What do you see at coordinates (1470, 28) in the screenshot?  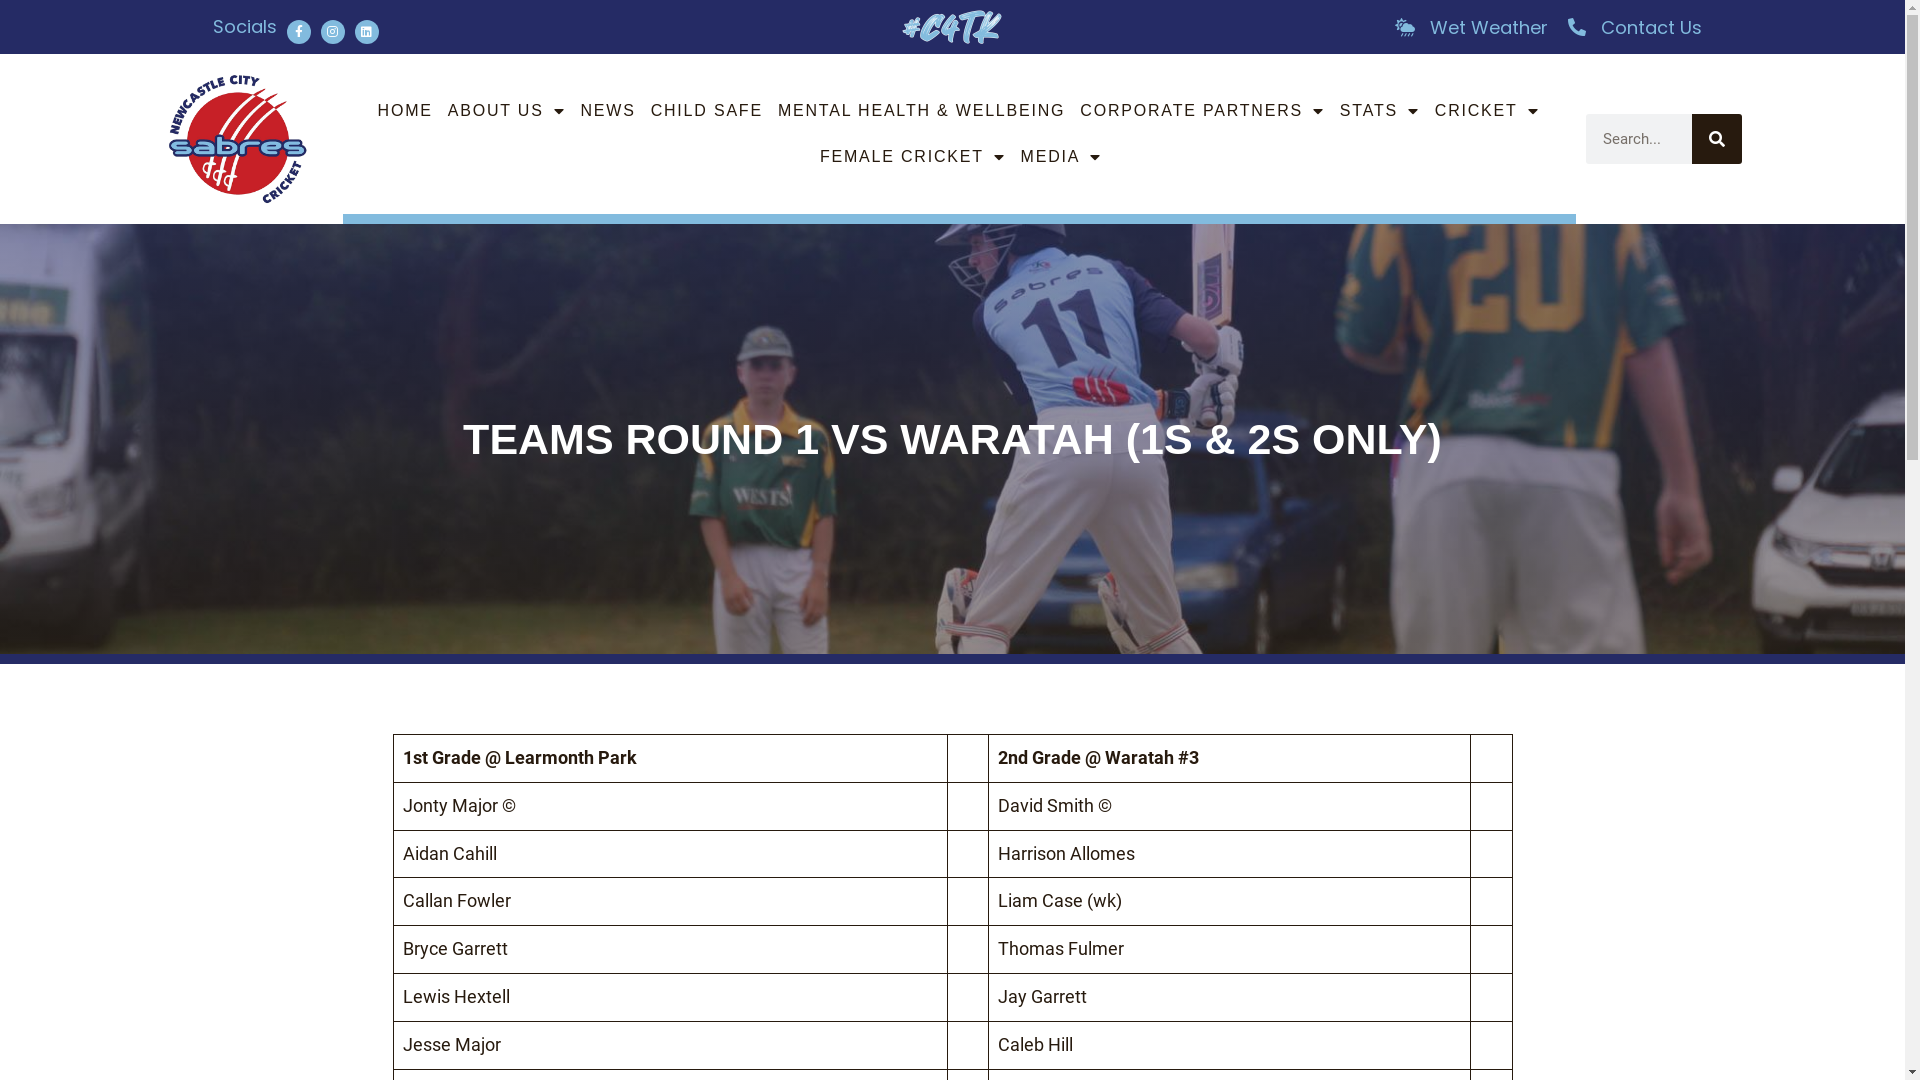 I see `Wet Weather` at bounding box center [1470, 28].